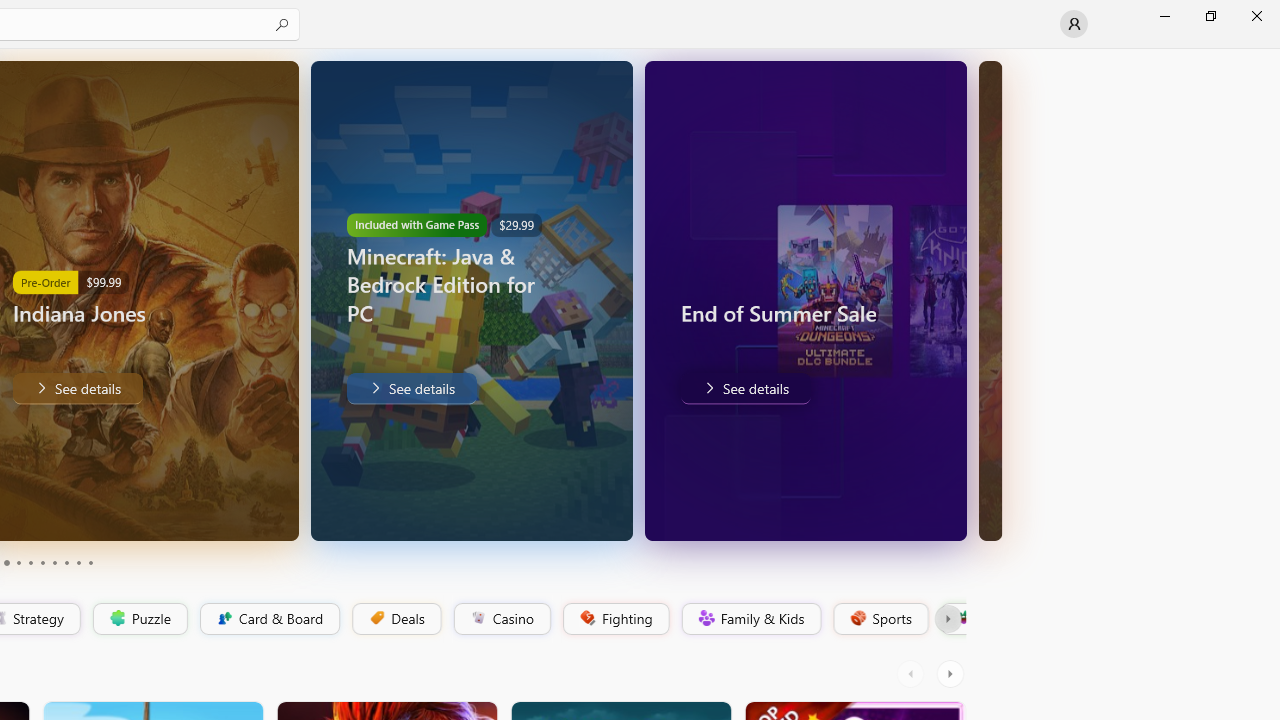  Describe the element at coordinates (18, 562) in the screenshot. I see `Page 4` at that location.